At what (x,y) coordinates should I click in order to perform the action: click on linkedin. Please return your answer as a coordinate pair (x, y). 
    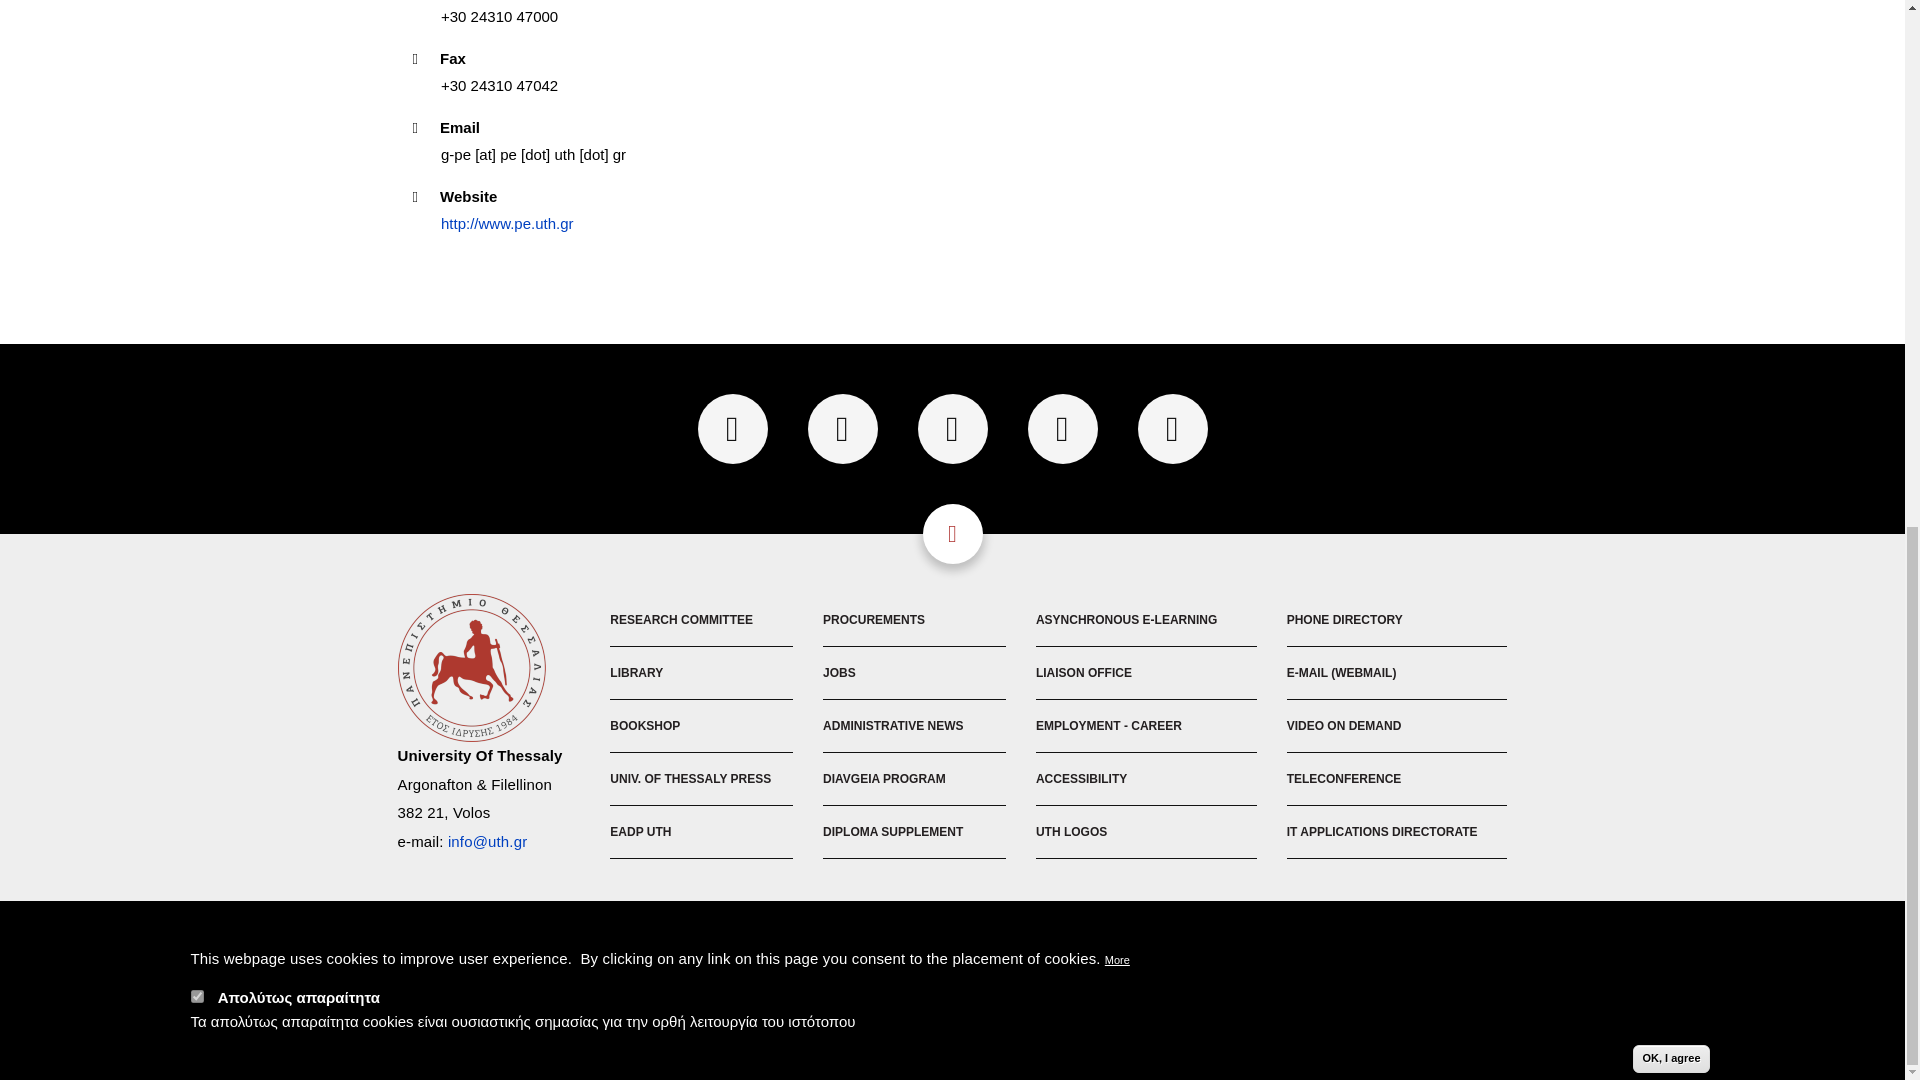
    Looking at the image, I should click on (1172, 429).